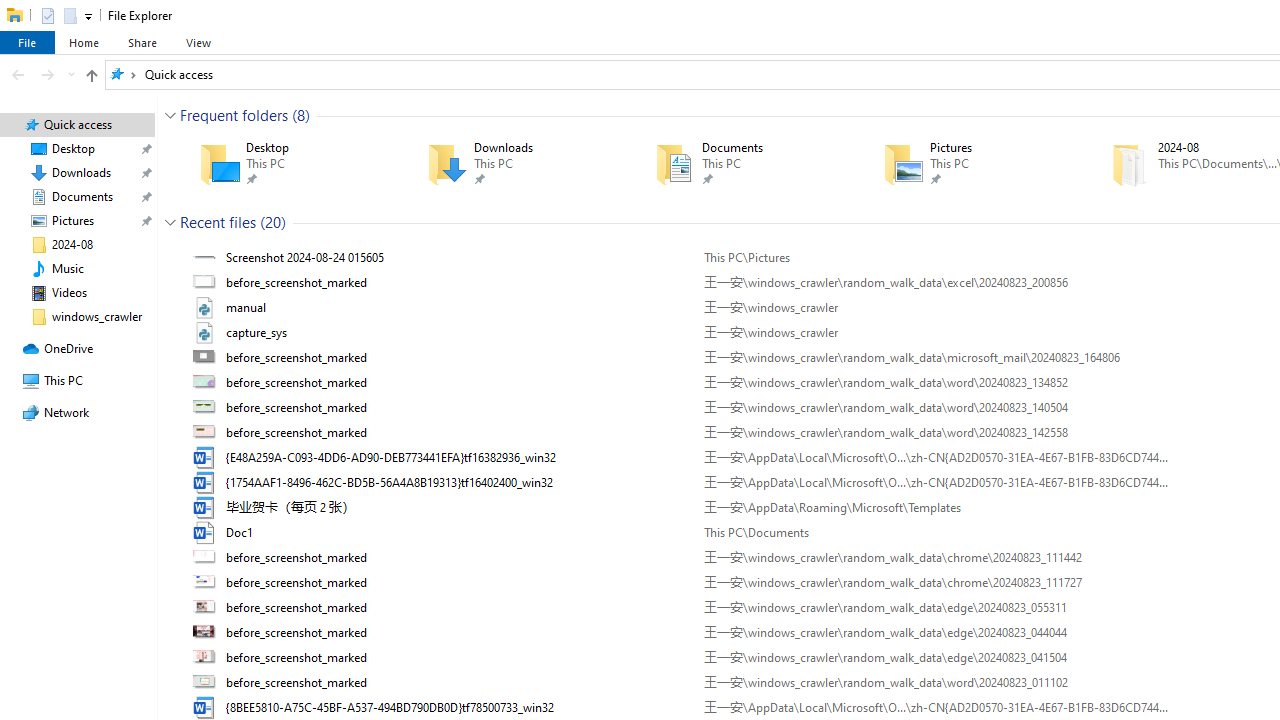 Image resolution: width=1280 pixels, height=720 pixels. Describe the element at coordinates (936, 683) in the screenshot. I see `Path` at that location.